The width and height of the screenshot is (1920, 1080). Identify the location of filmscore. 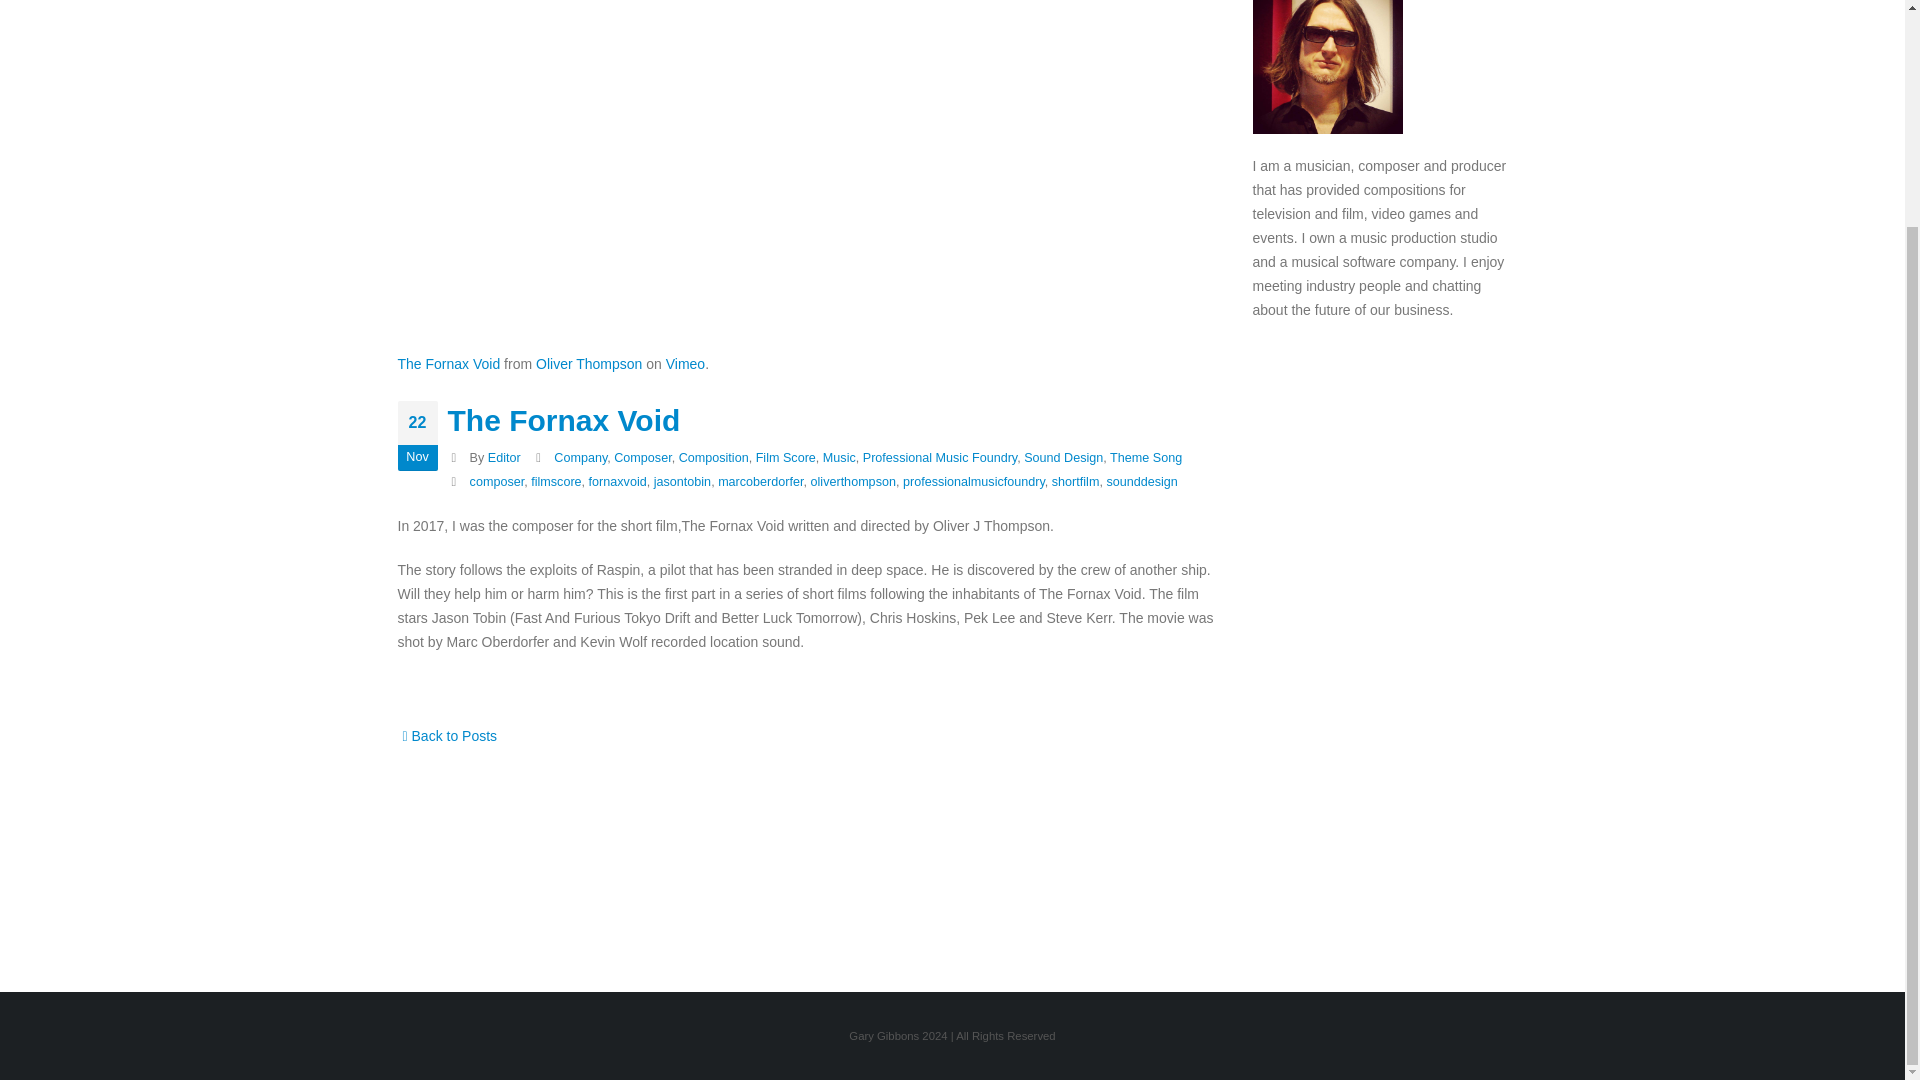
(556, 482).